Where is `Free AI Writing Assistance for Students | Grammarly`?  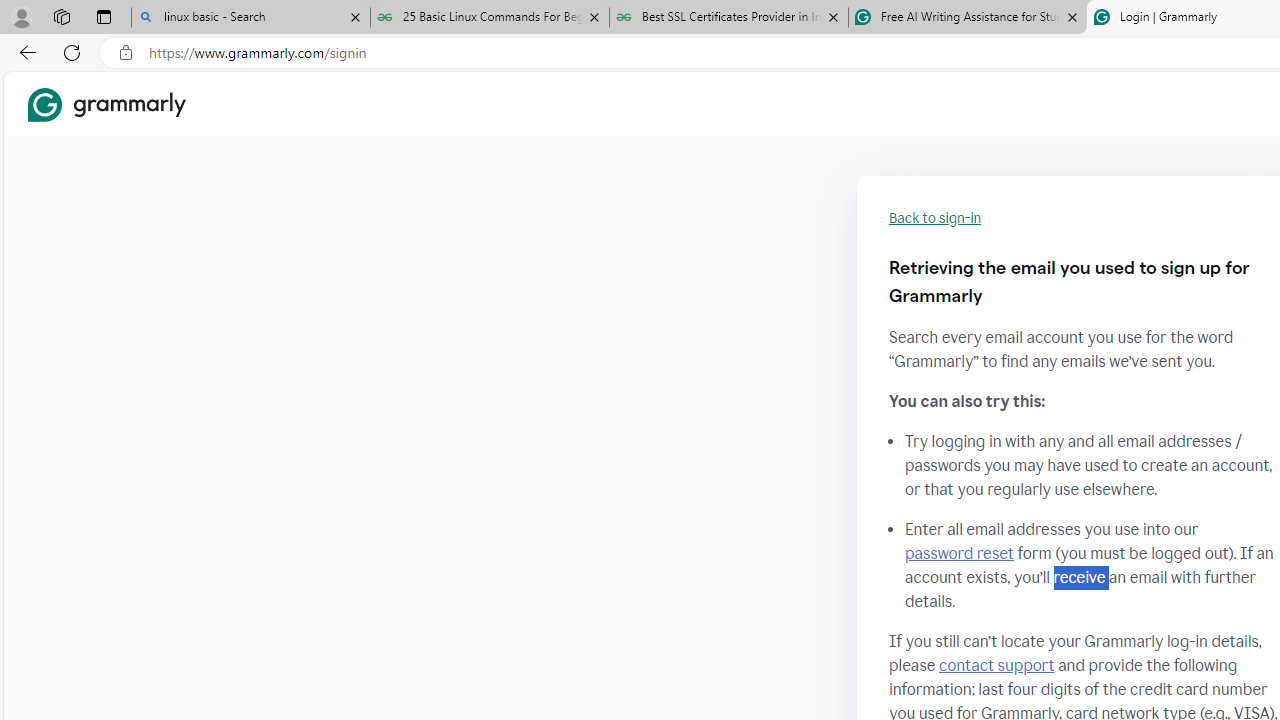
Free AI Writing Assistance for Students | Grammarly is located at coordinates (967, 18).